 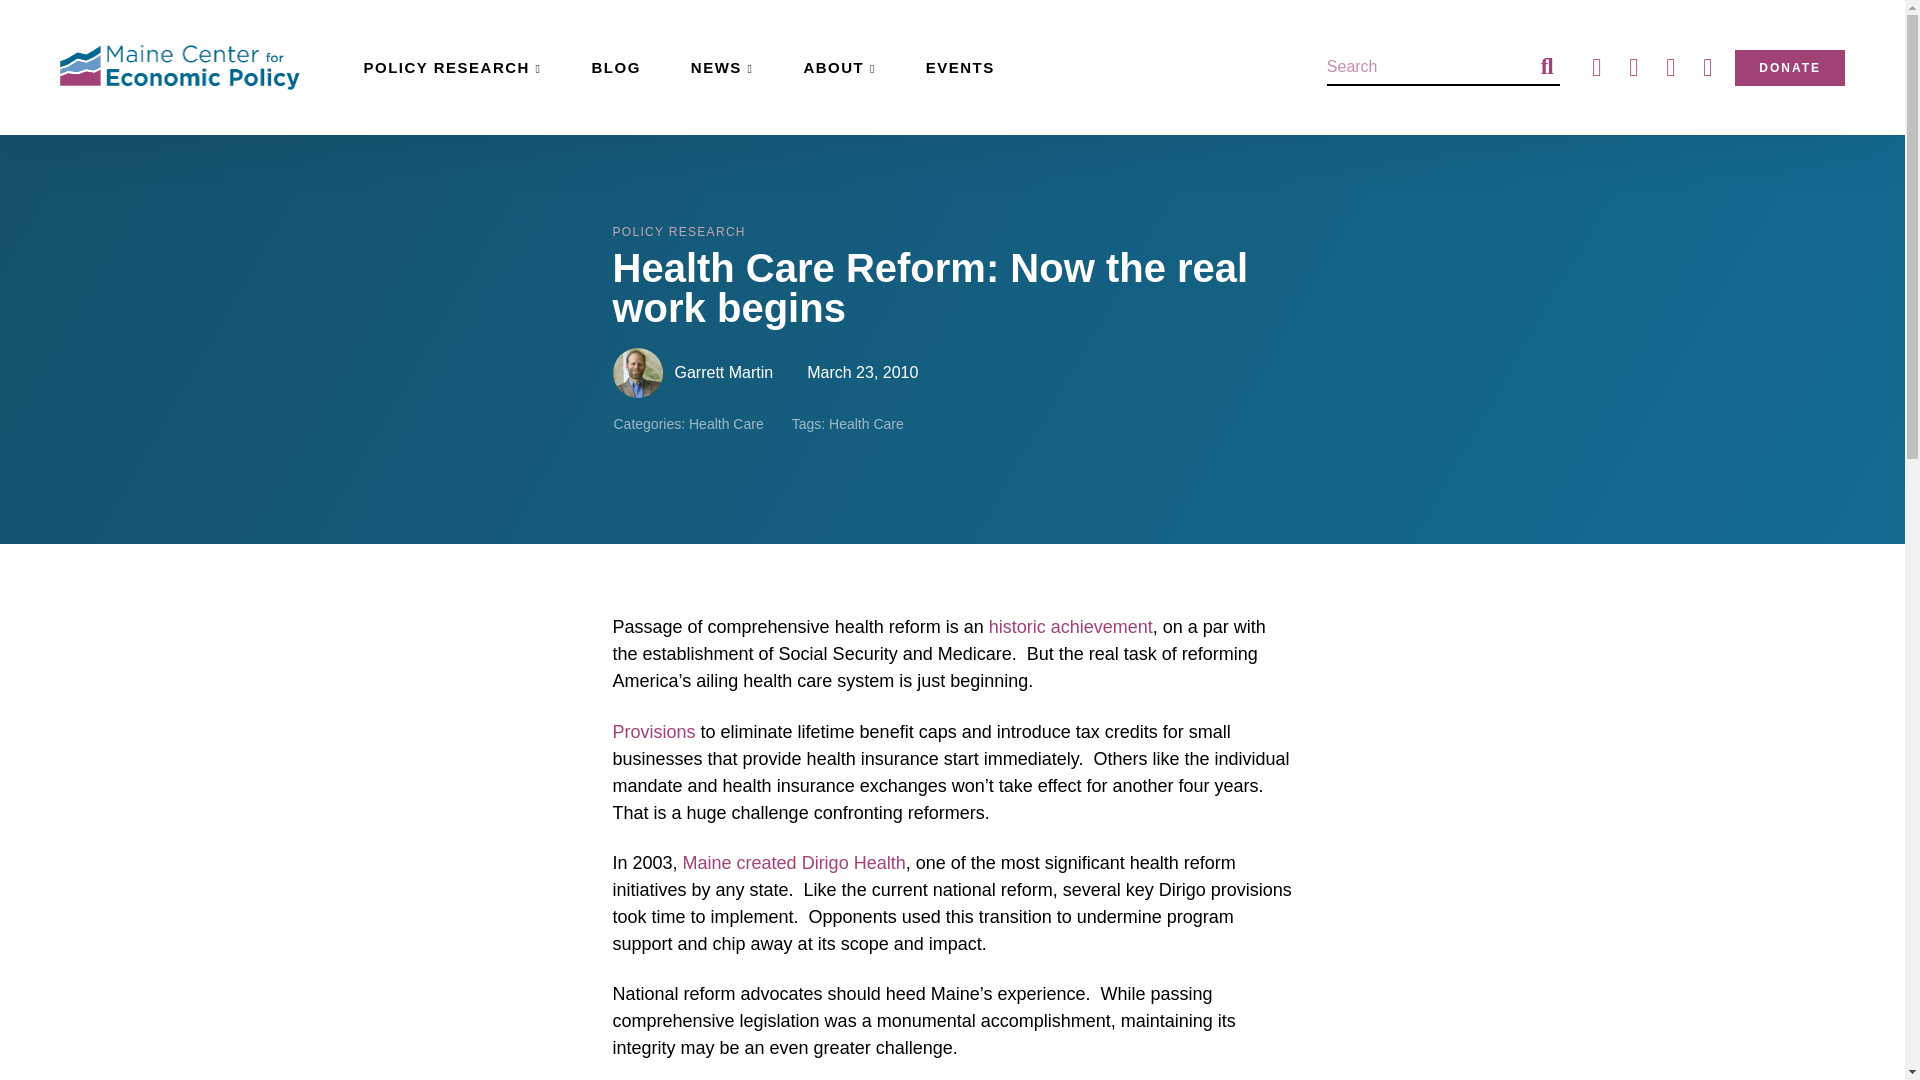 I want to click on EVENTS, so click(x=960, y=67).